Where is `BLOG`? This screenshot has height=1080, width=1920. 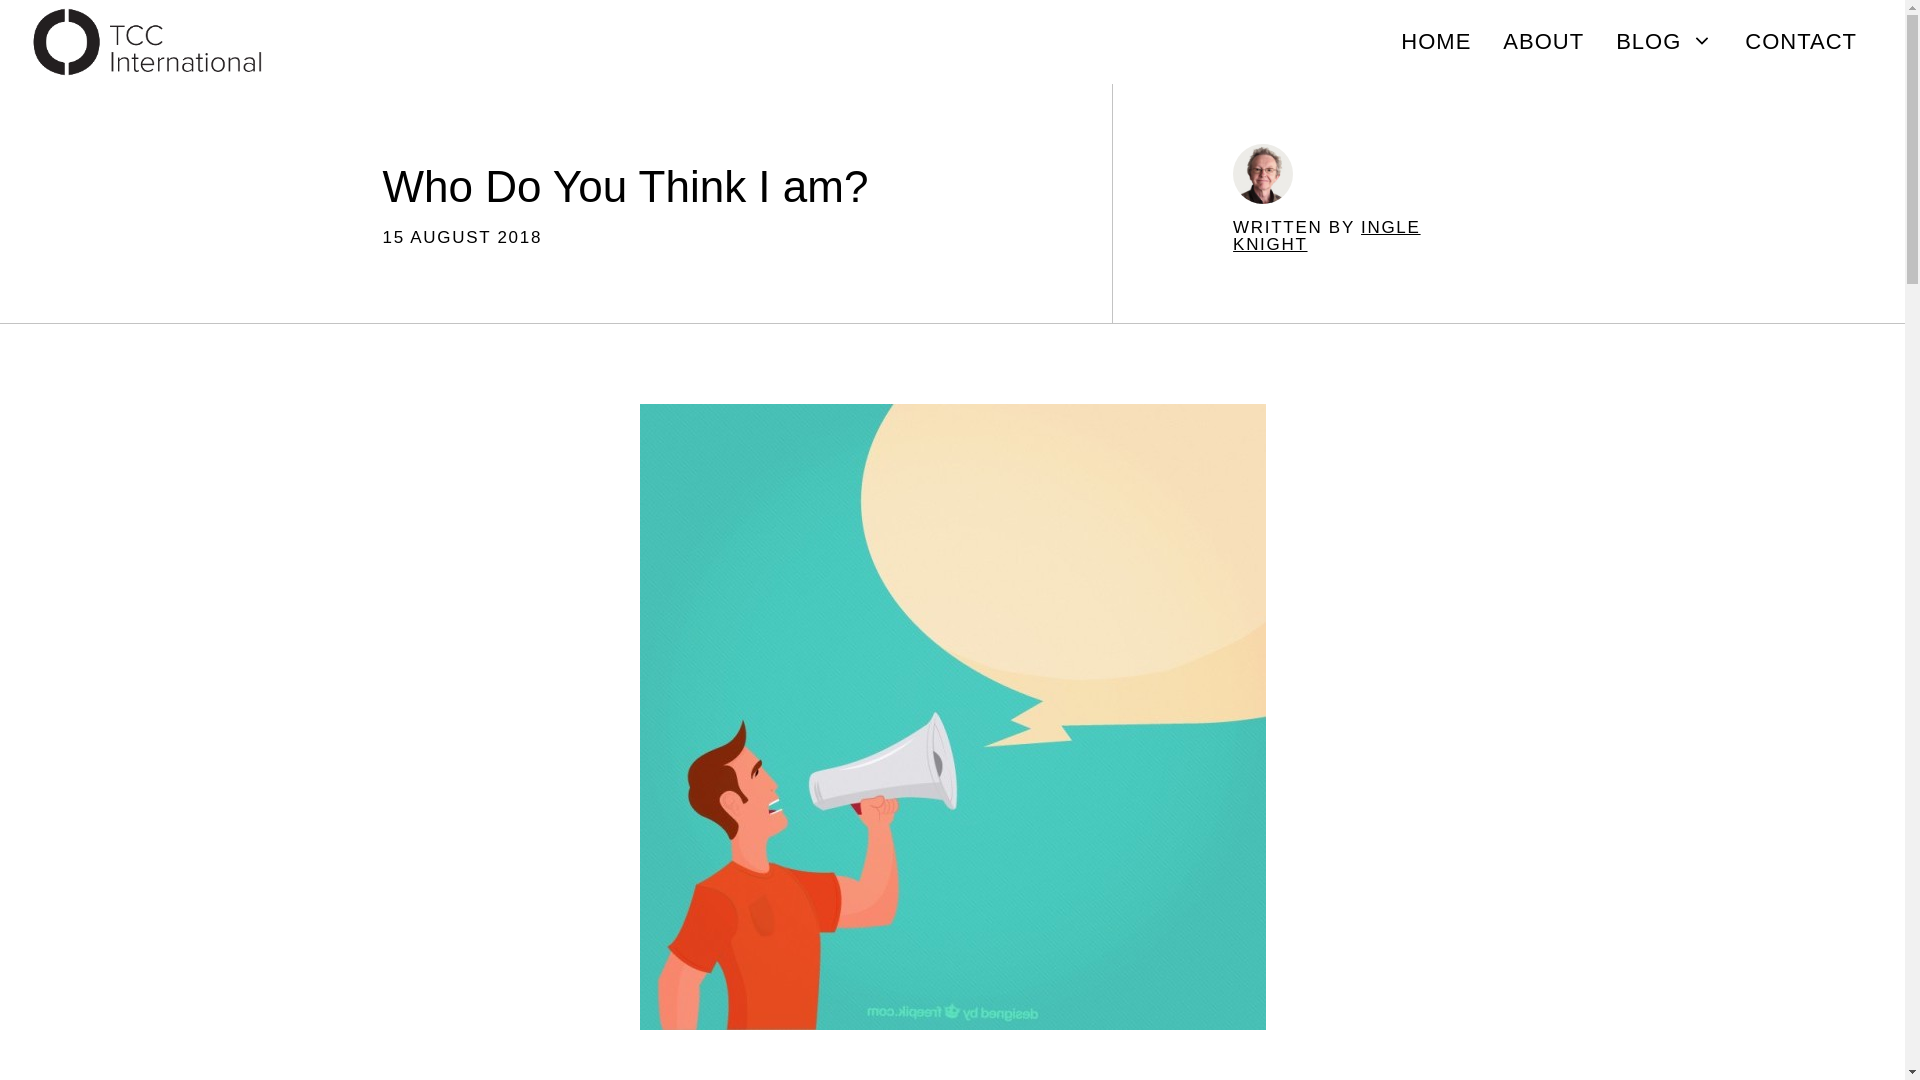
BLOG is located at coordinates (1664, 42).